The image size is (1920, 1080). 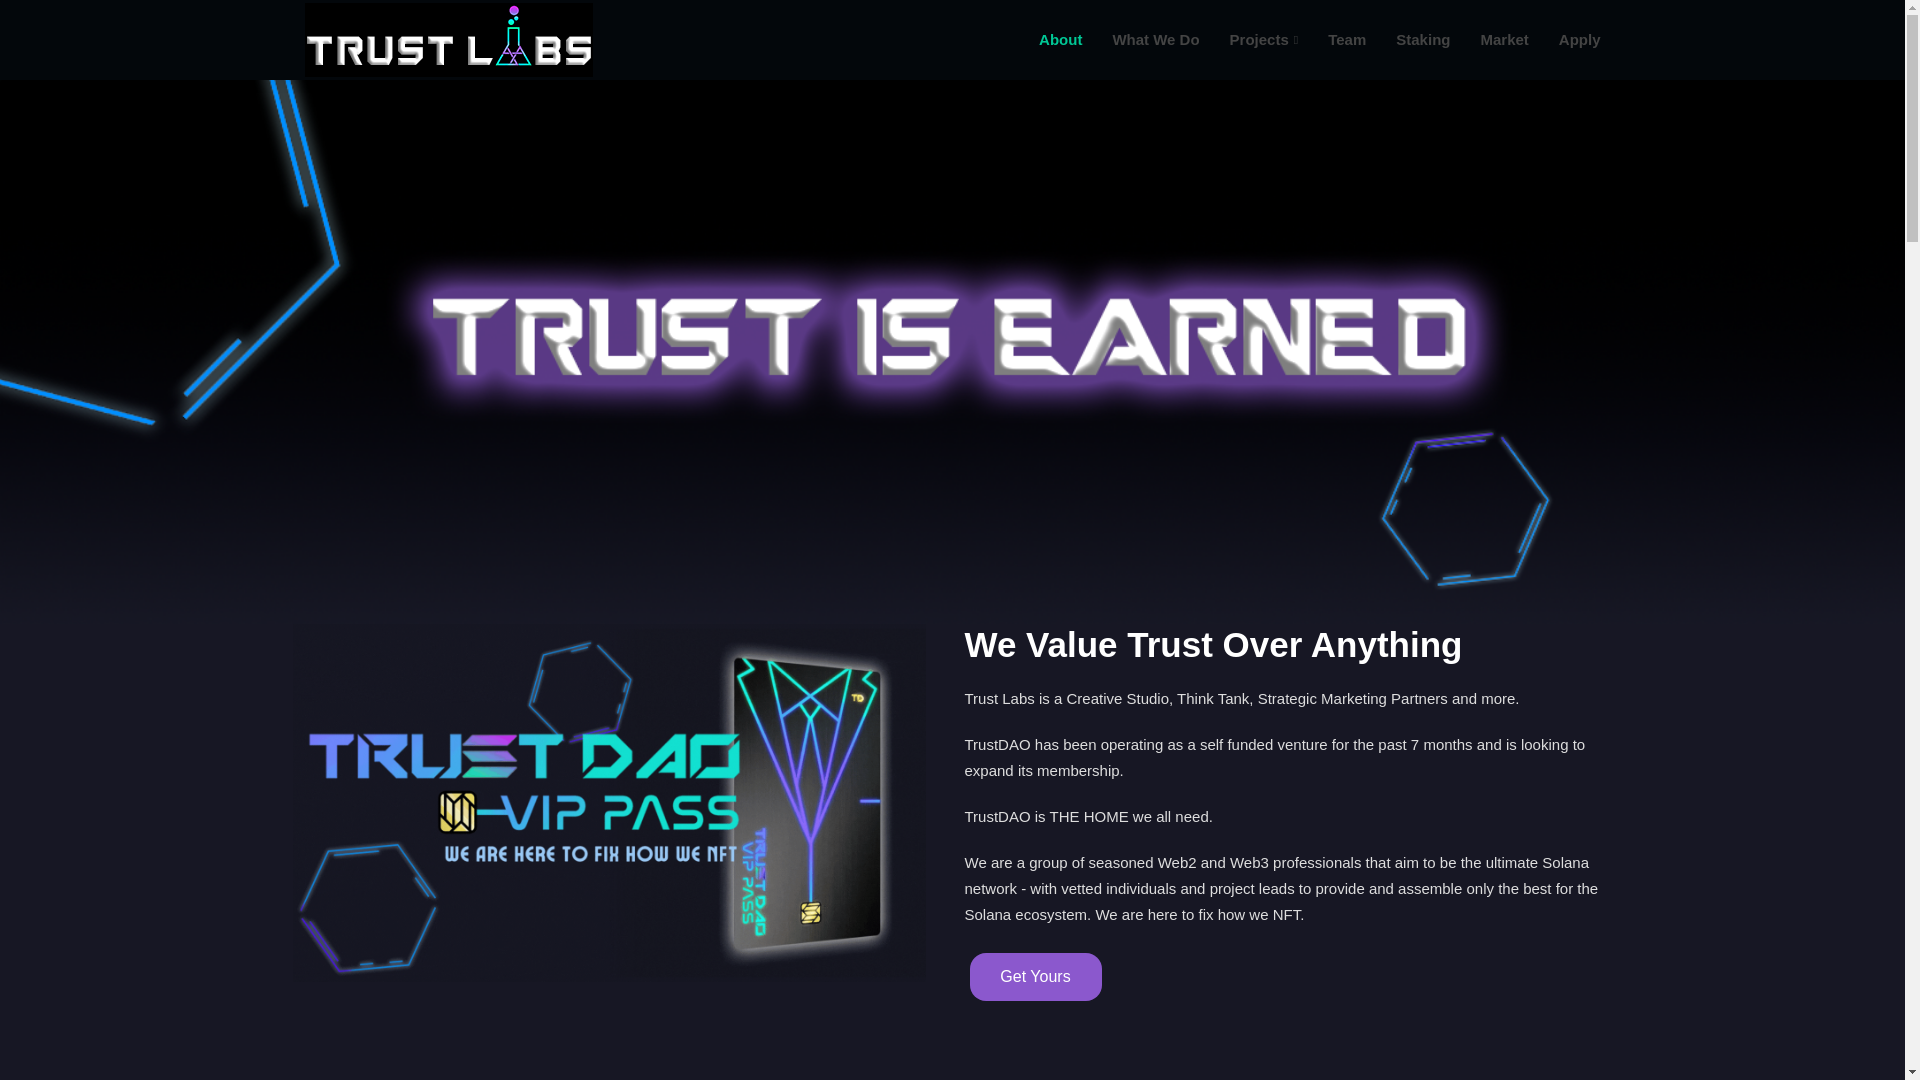 I want to click on Team, so click(x=1331, y=40).